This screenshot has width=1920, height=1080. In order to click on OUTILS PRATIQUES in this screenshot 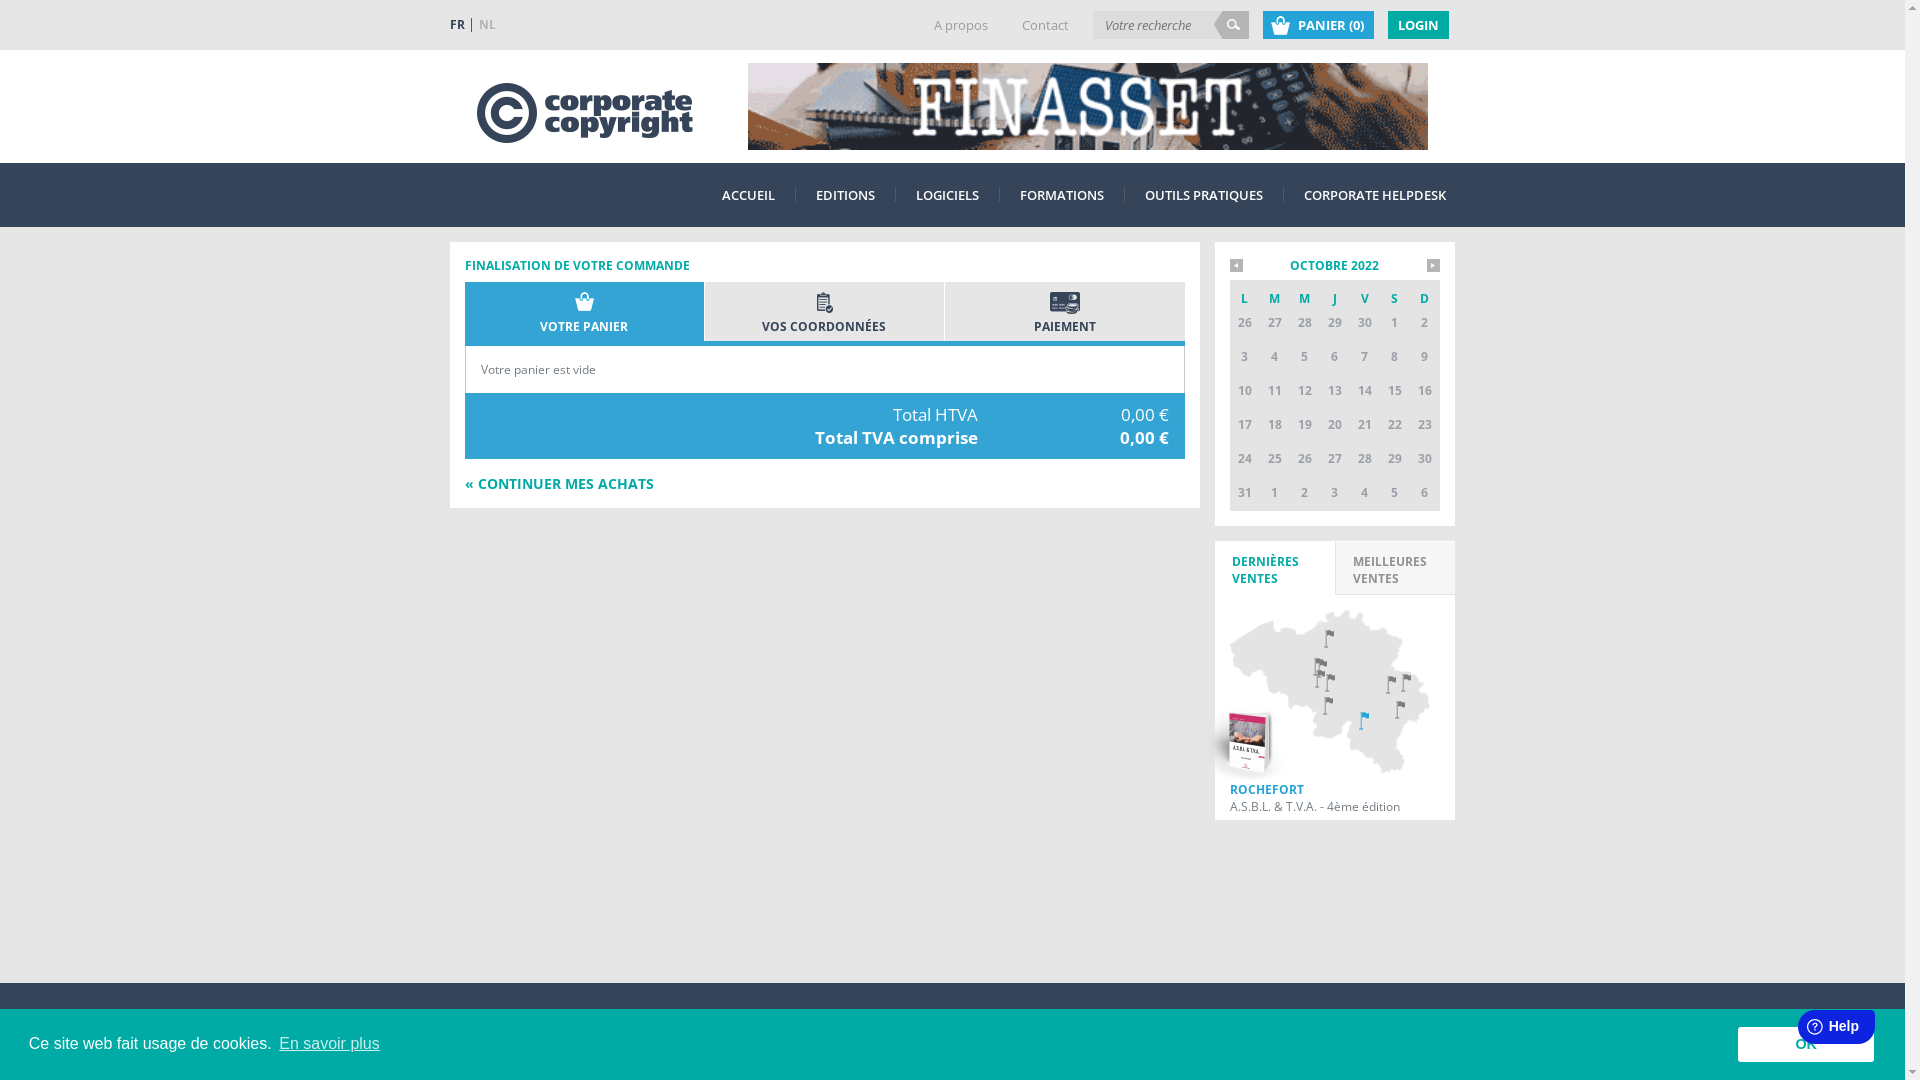, I will do `click(1203, 195)`.